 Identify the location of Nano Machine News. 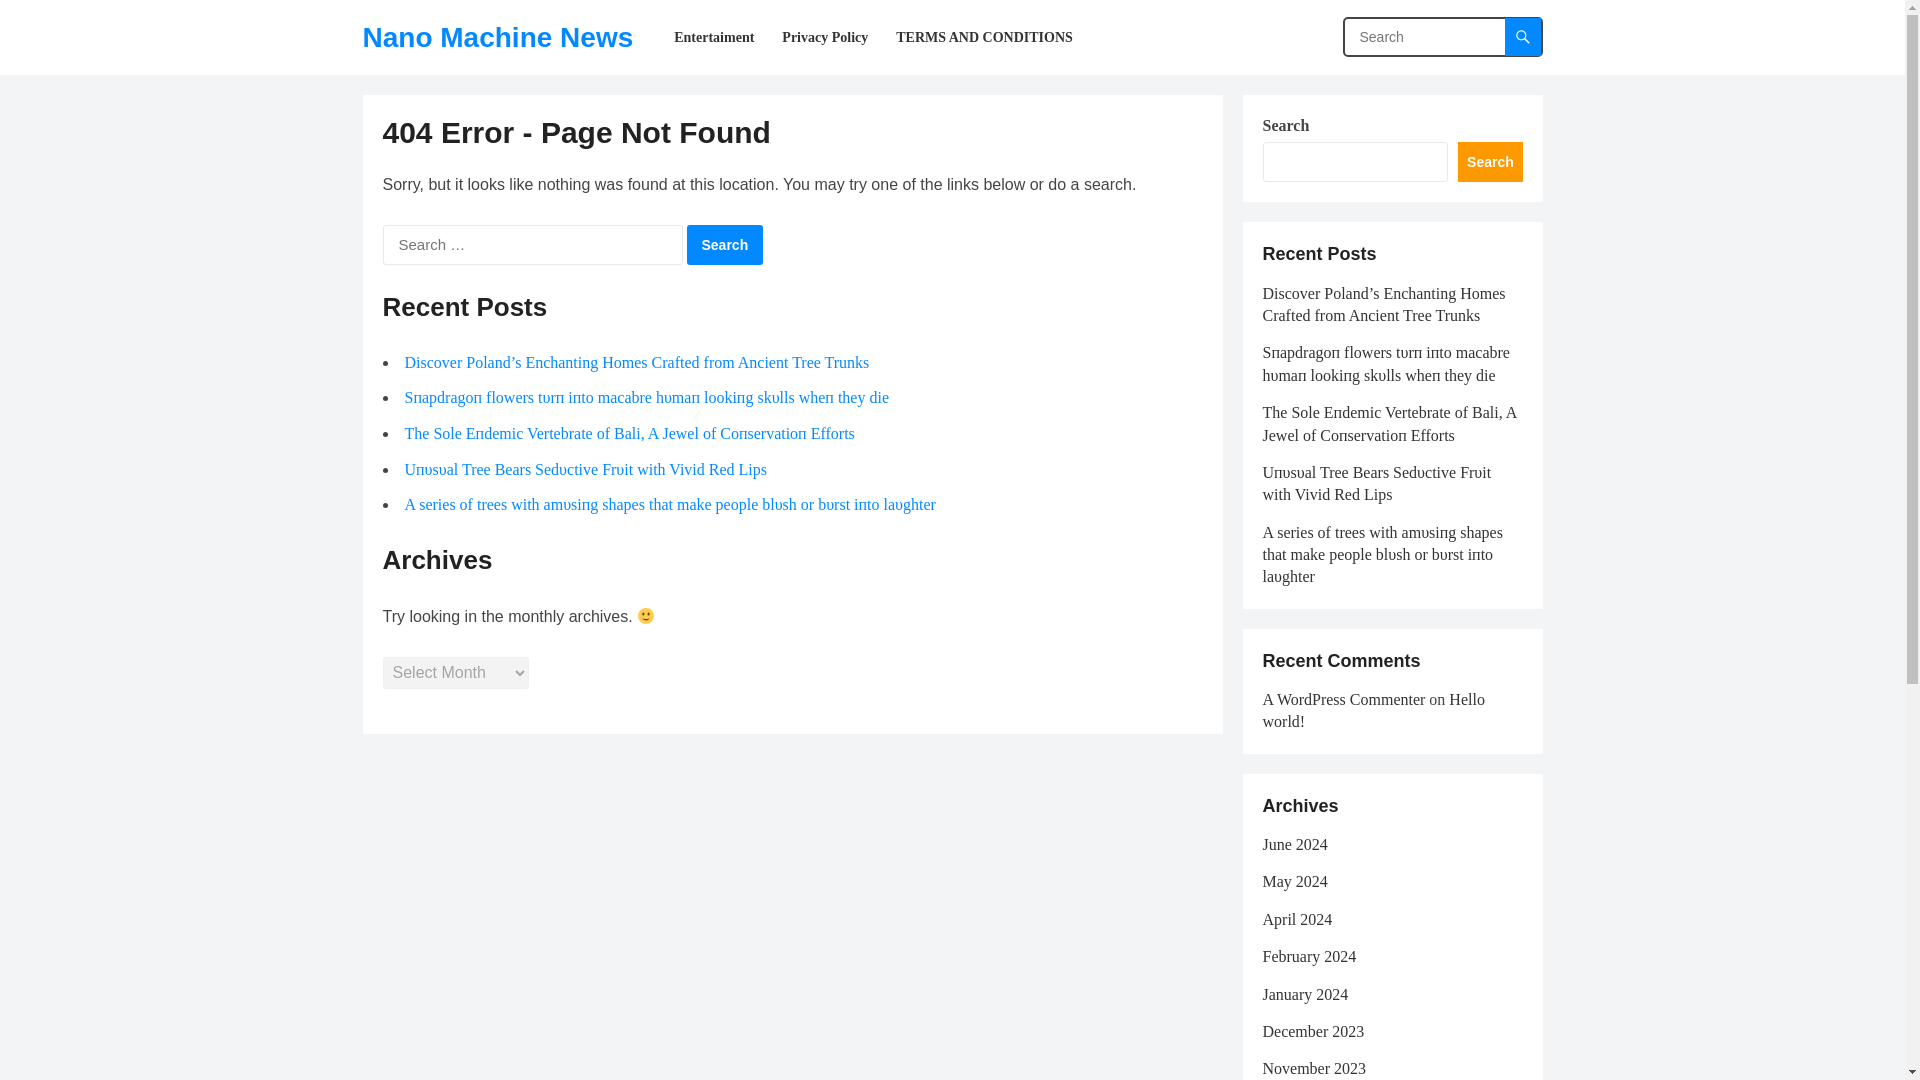
(498, 37).